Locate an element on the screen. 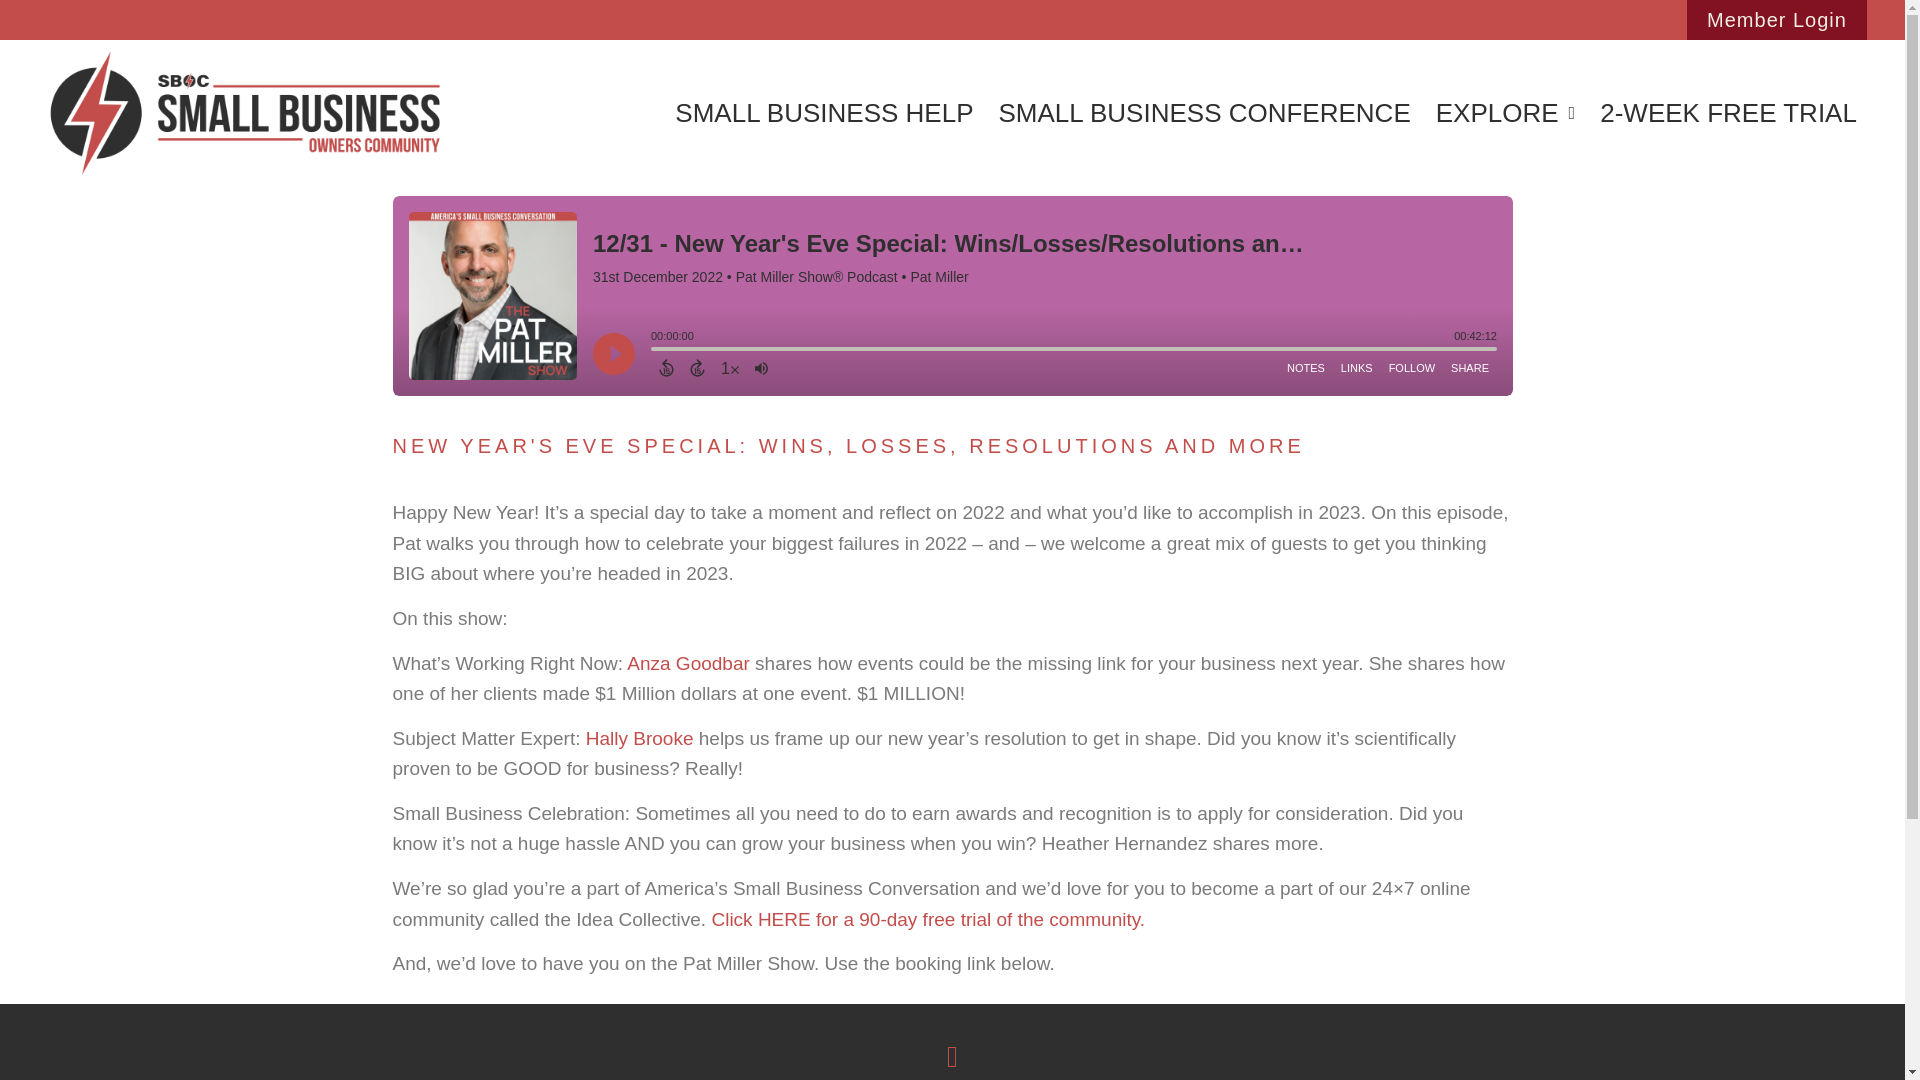  Member Login is located at coordinates (1776, 20).